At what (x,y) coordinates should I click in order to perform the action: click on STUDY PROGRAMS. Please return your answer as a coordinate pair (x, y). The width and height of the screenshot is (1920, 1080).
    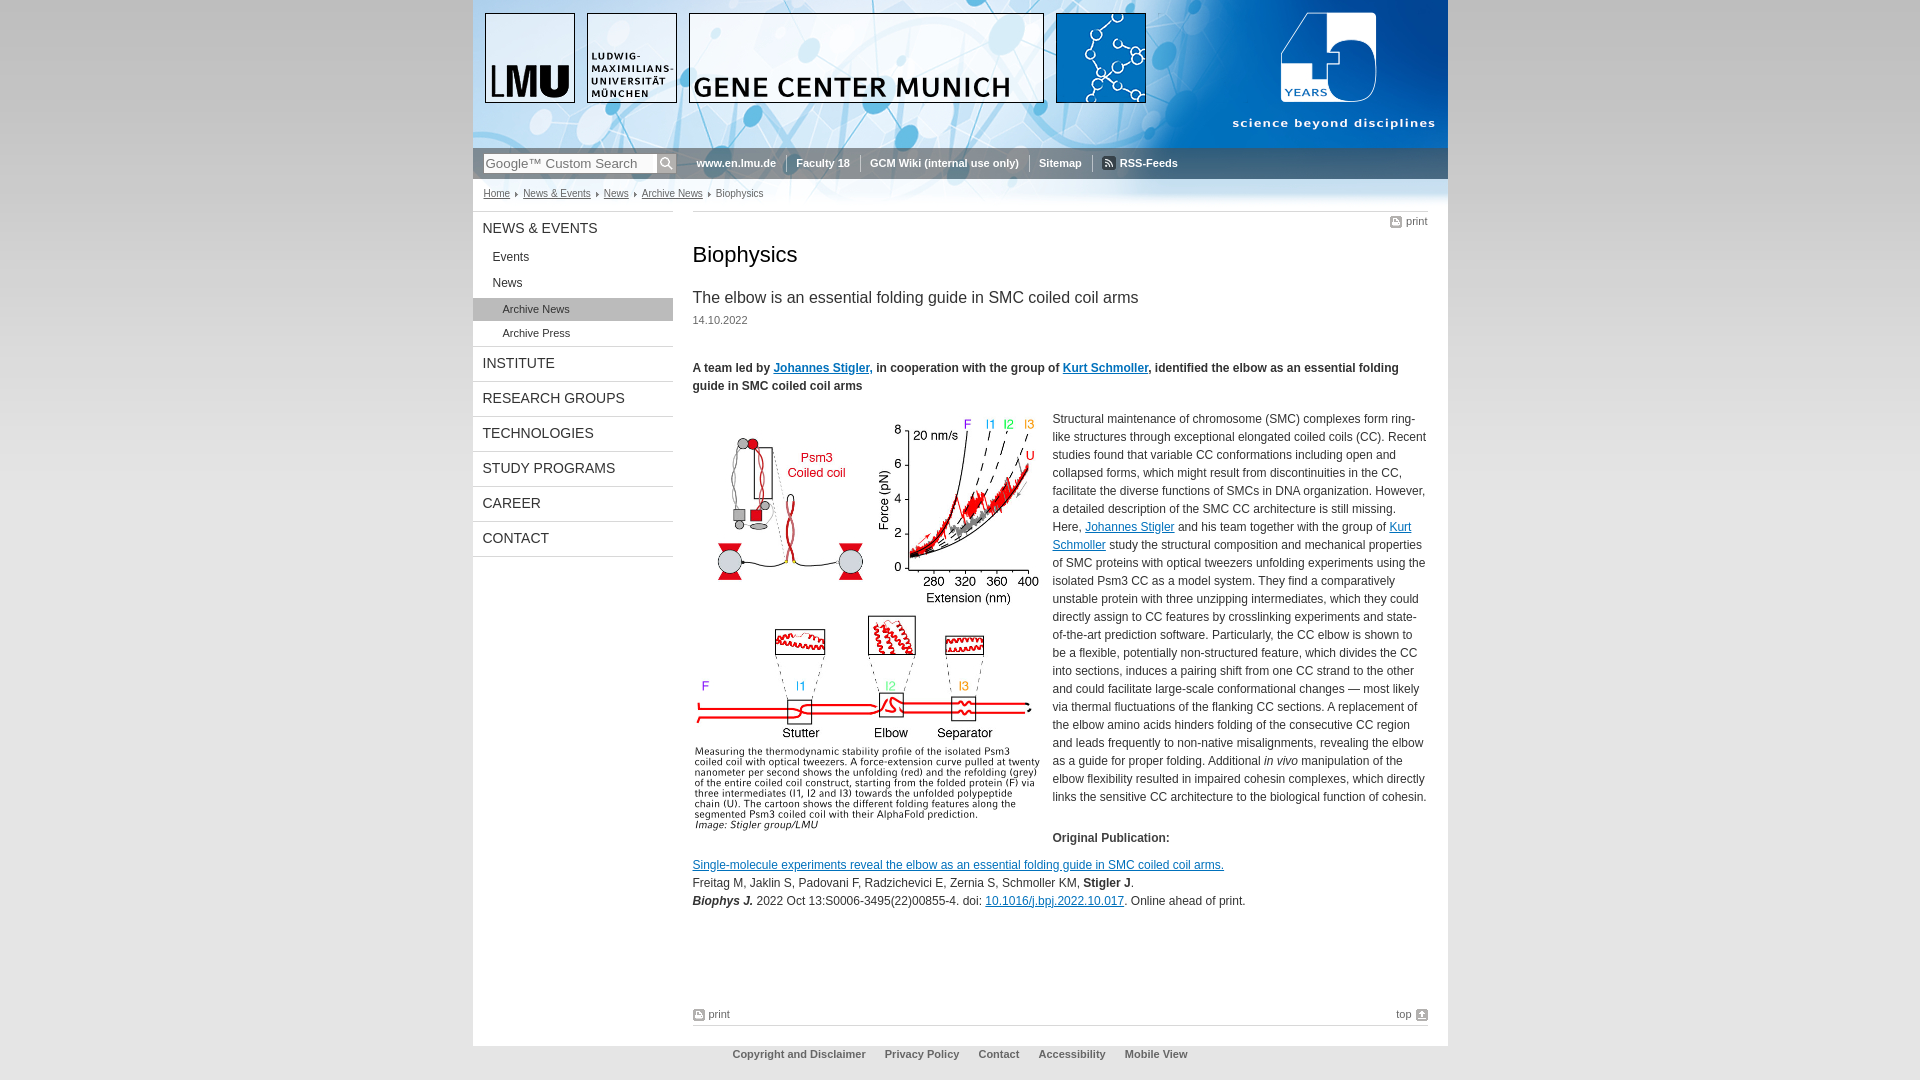
    Looking at the image, I should click on (572, 468).